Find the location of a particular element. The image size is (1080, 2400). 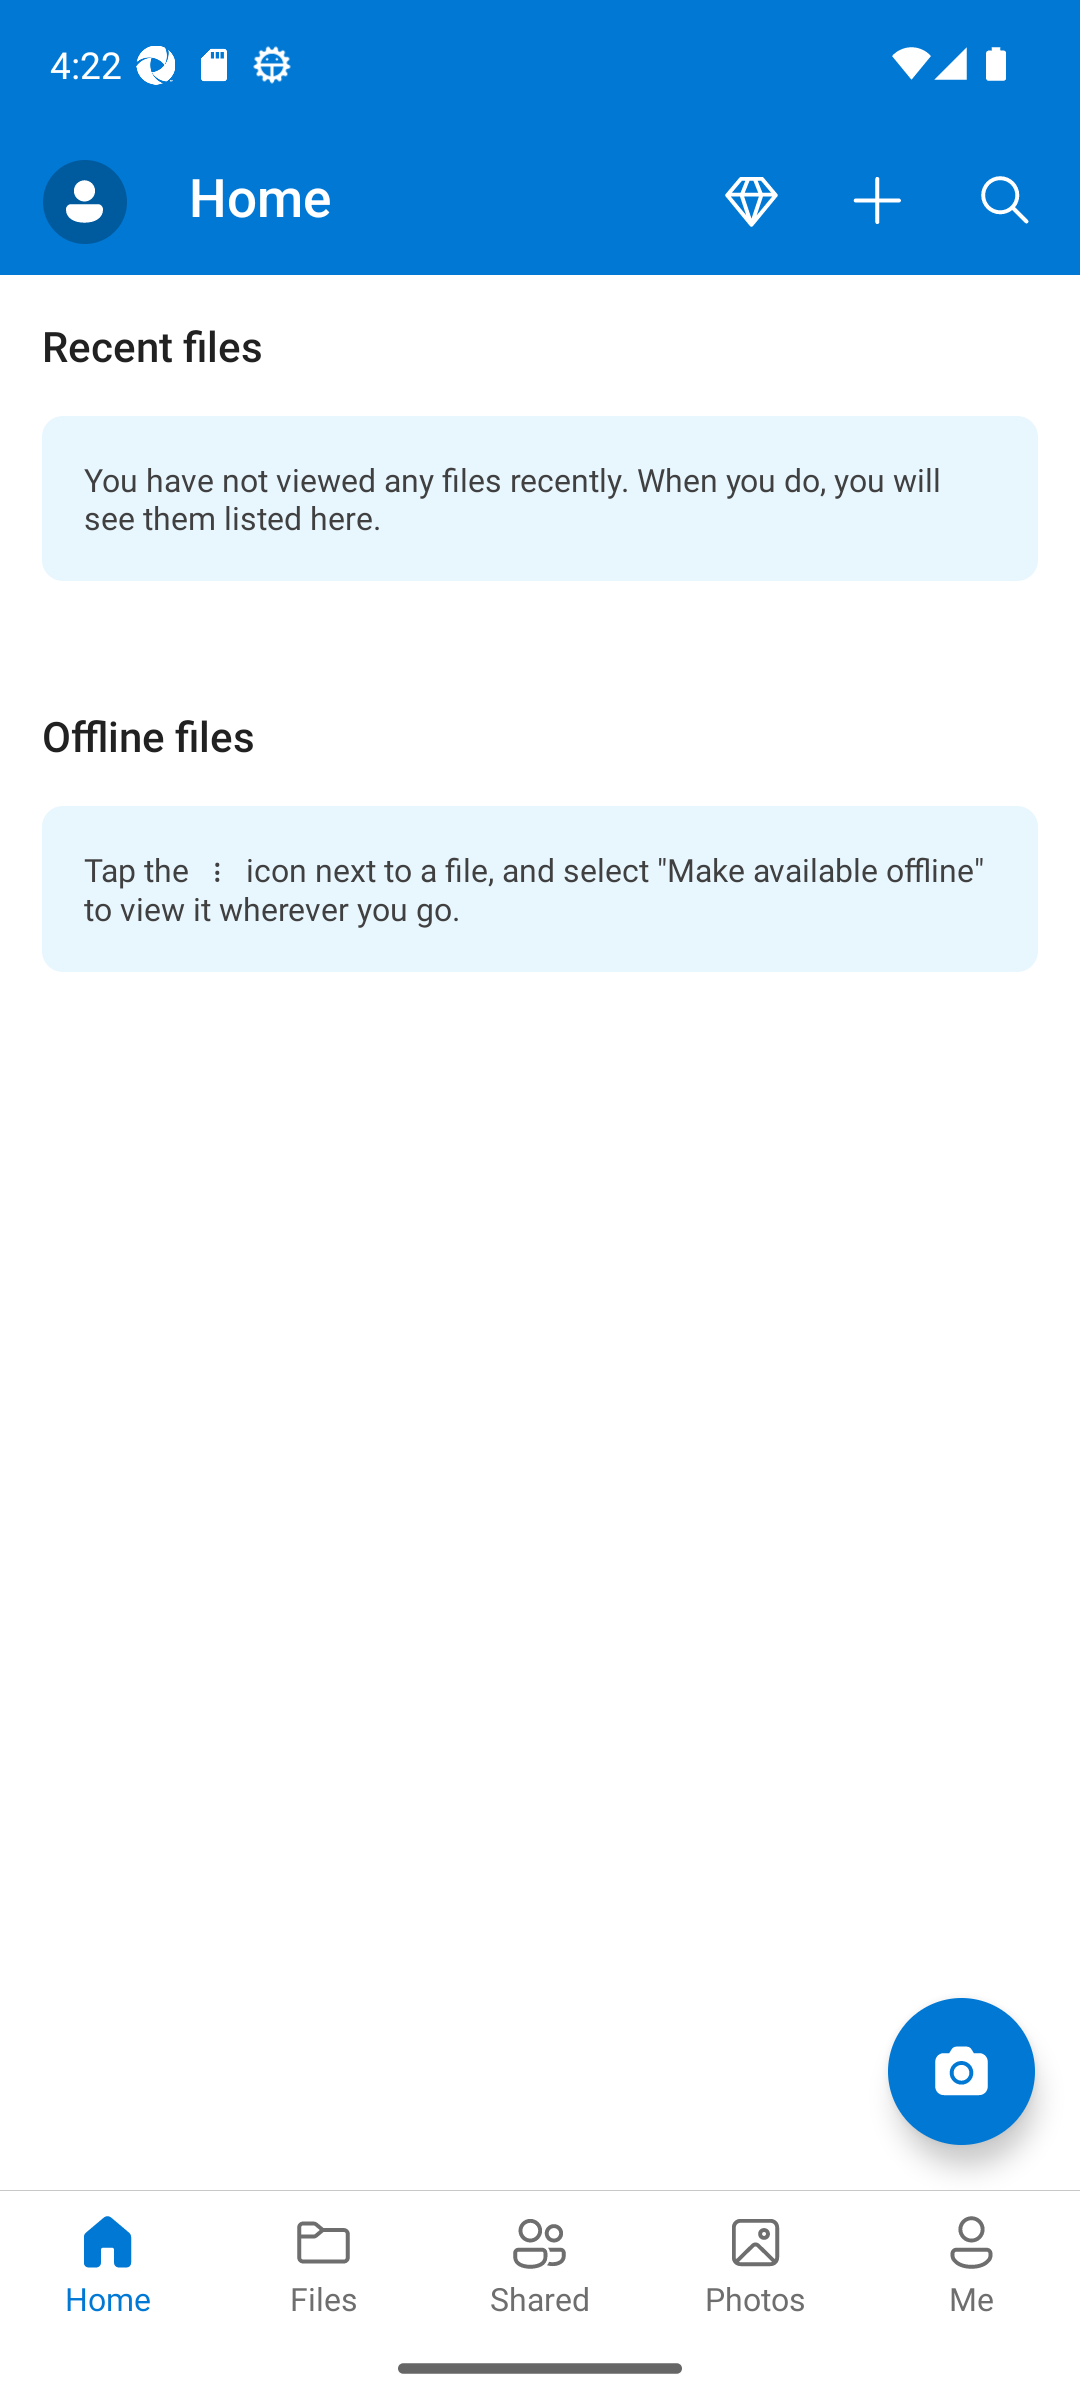

Search button is located at coordinates (1005, 202).